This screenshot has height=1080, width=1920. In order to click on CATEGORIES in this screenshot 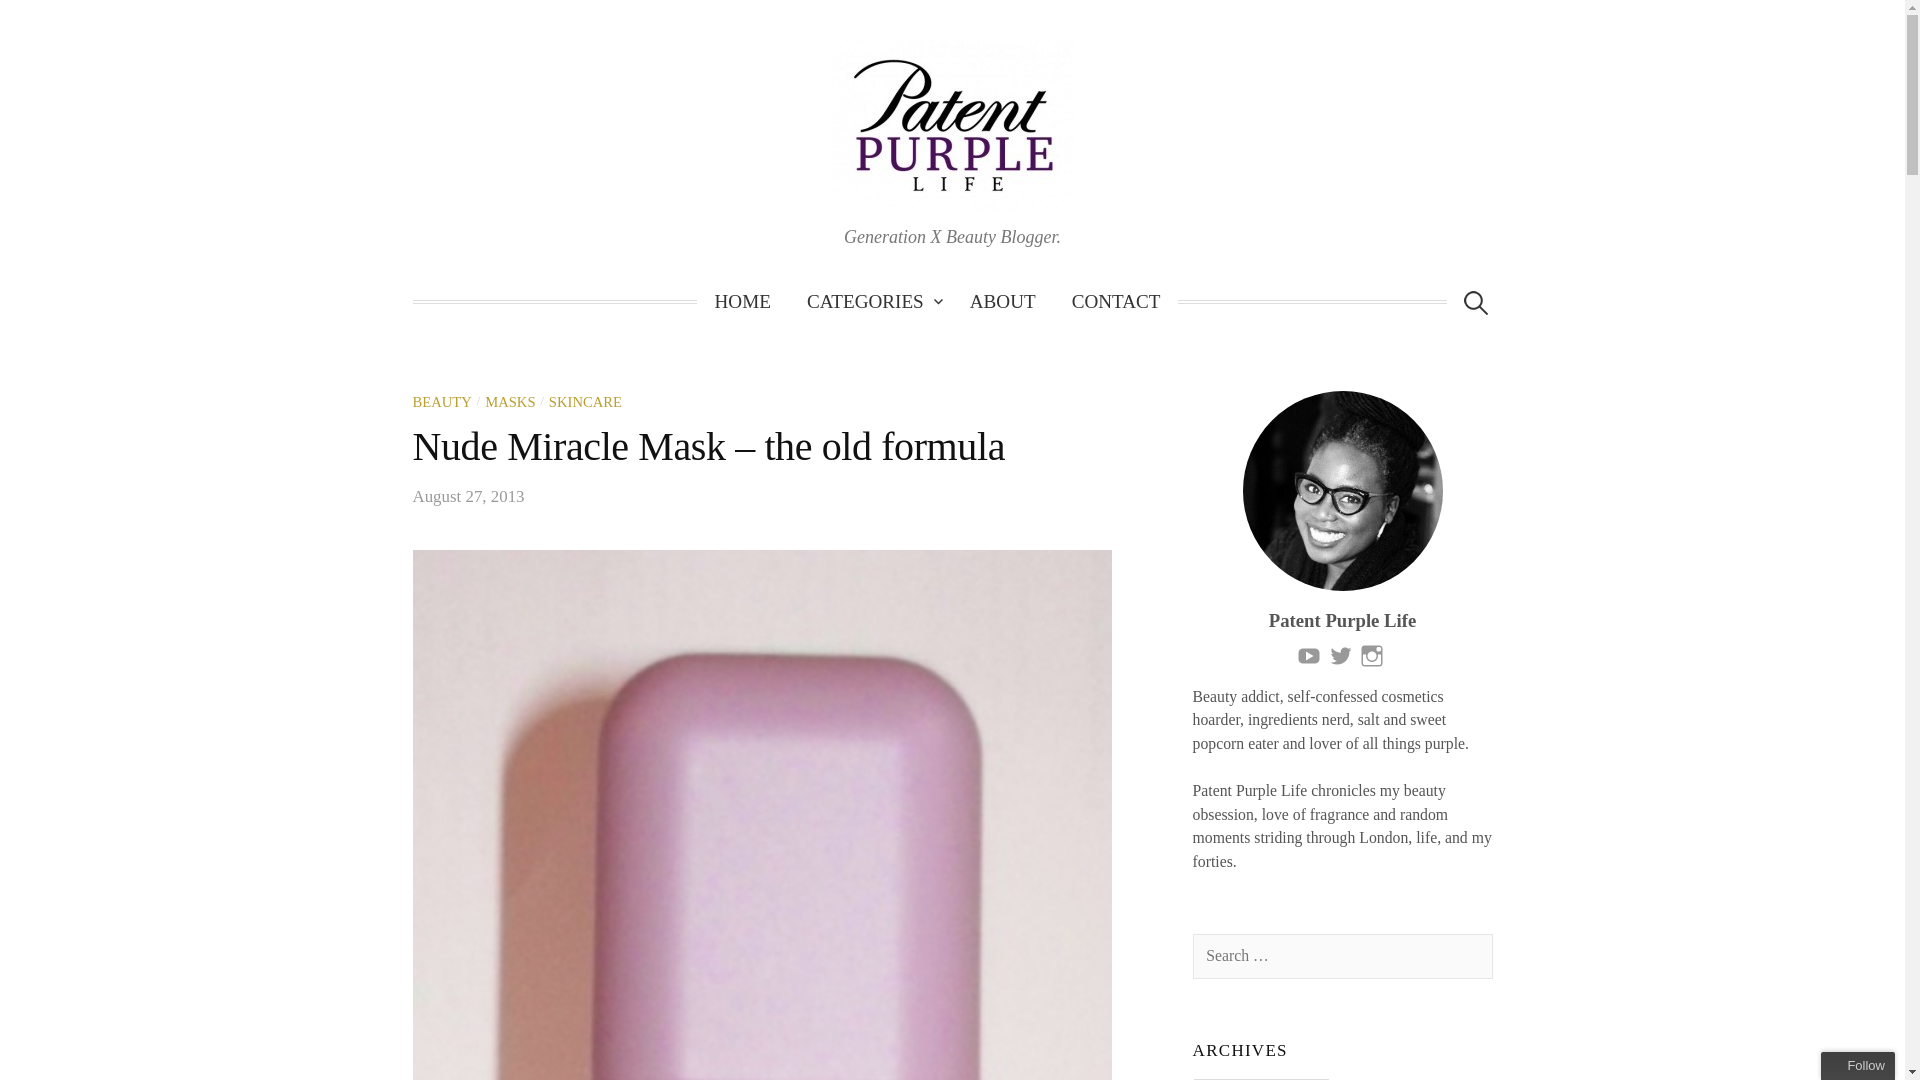, I will do `click(870, 302)`.